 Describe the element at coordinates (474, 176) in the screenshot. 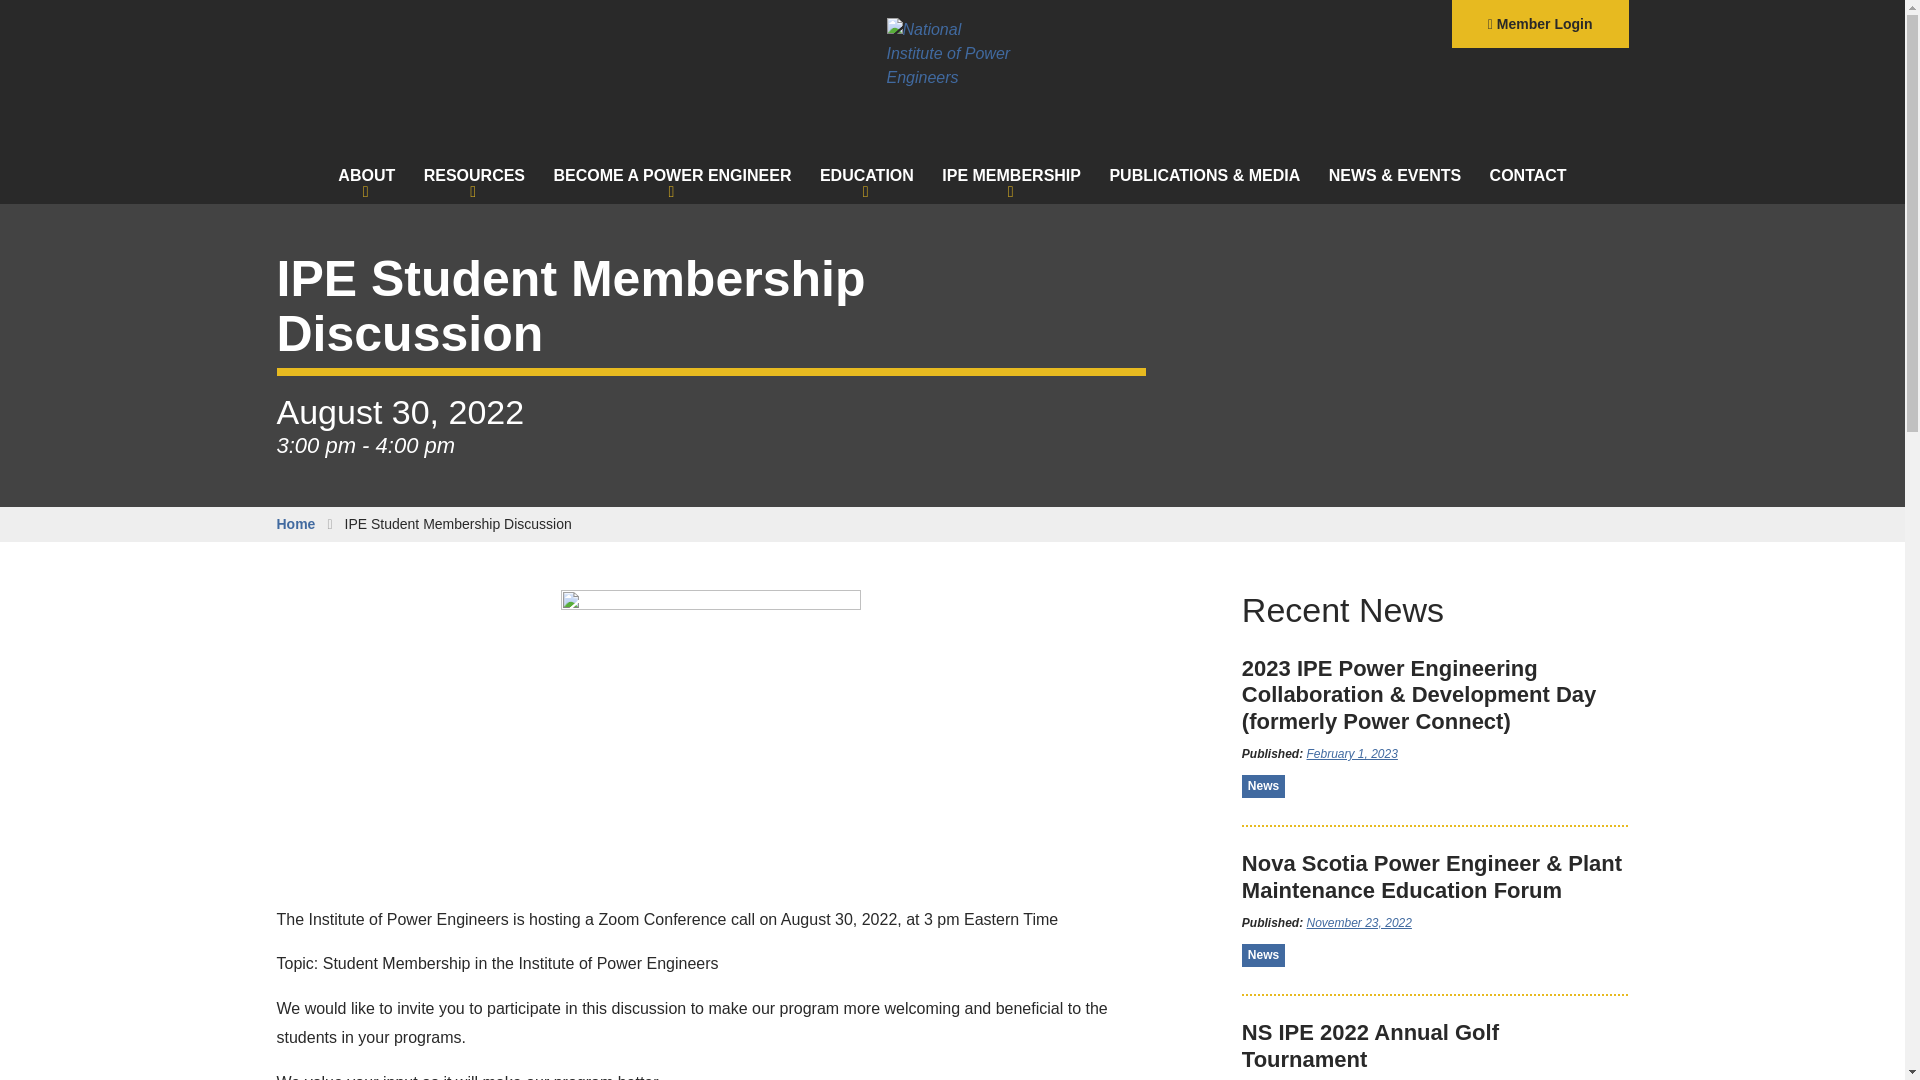

I see `RESOURCES` at that location.